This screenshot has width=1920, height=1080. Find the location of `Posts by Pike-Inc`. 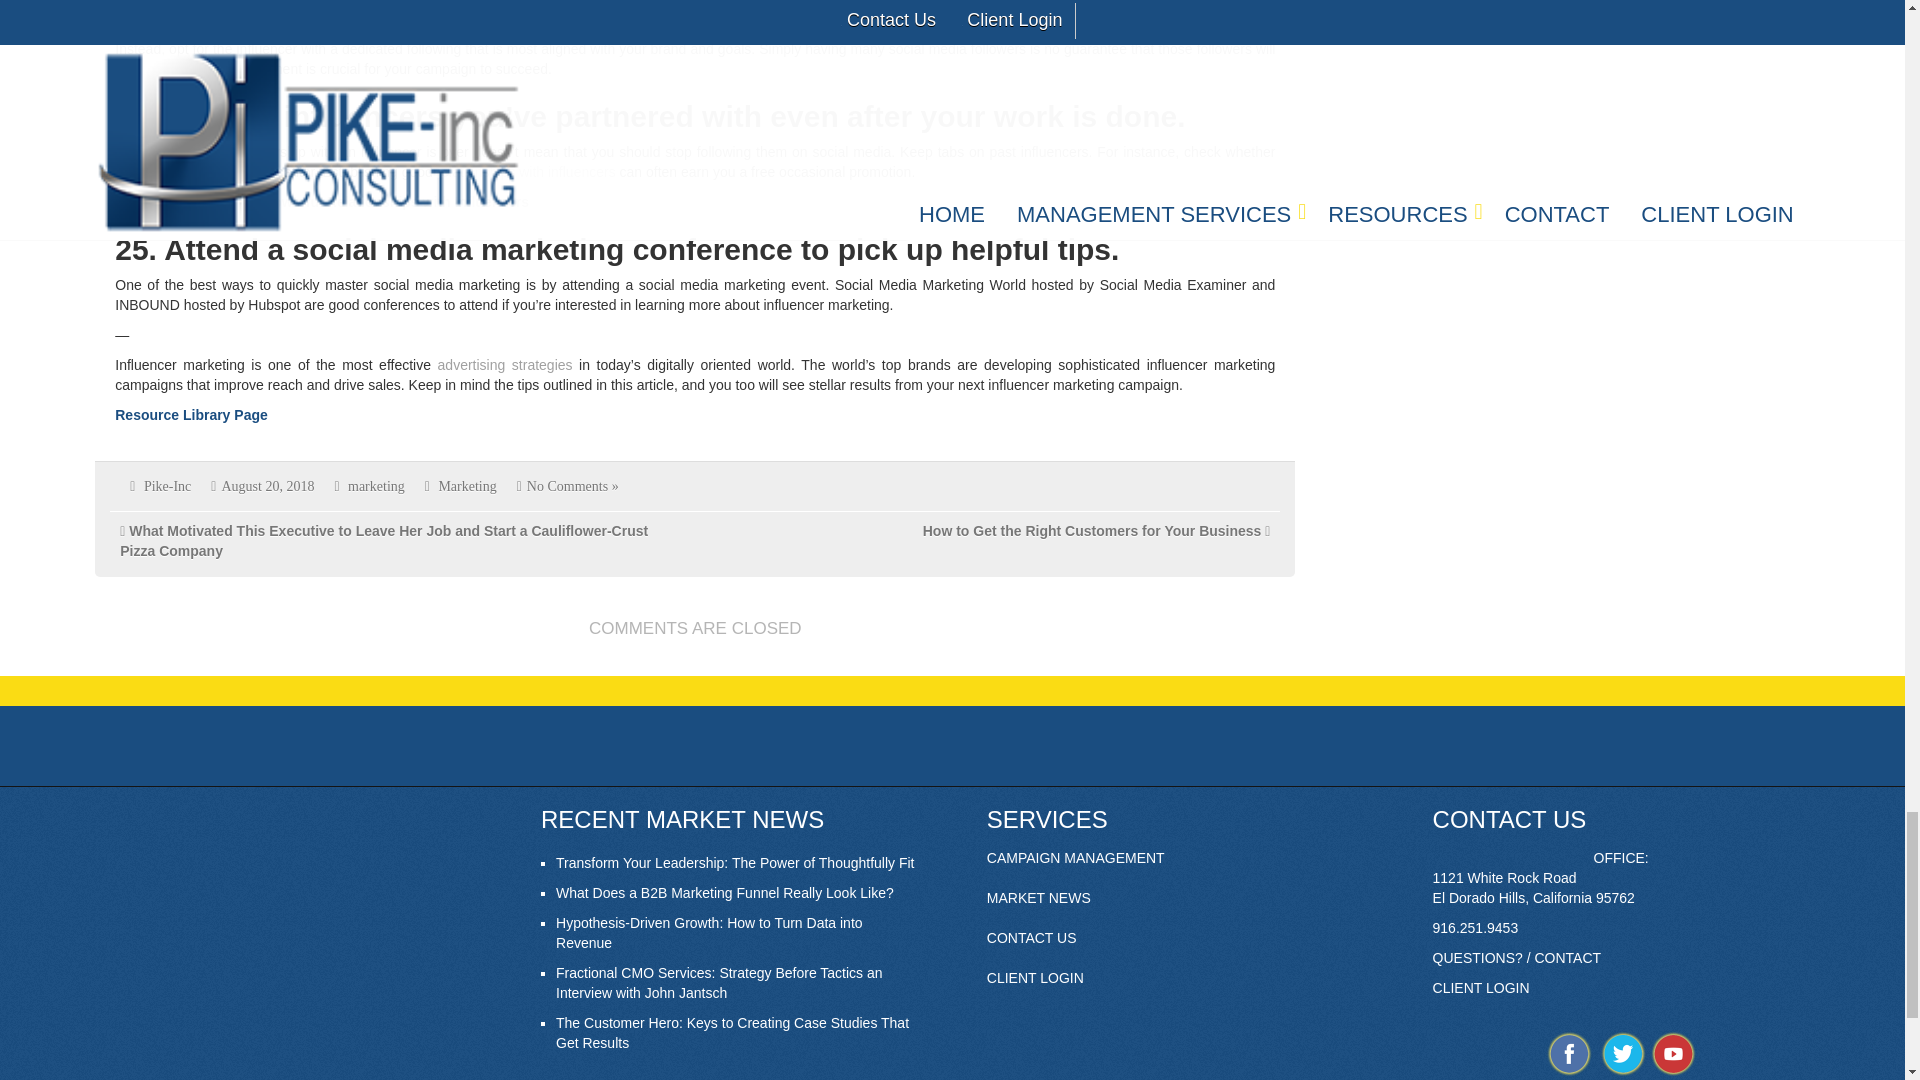

Posts by Pike-Inc is located at coordinates (167, 486).